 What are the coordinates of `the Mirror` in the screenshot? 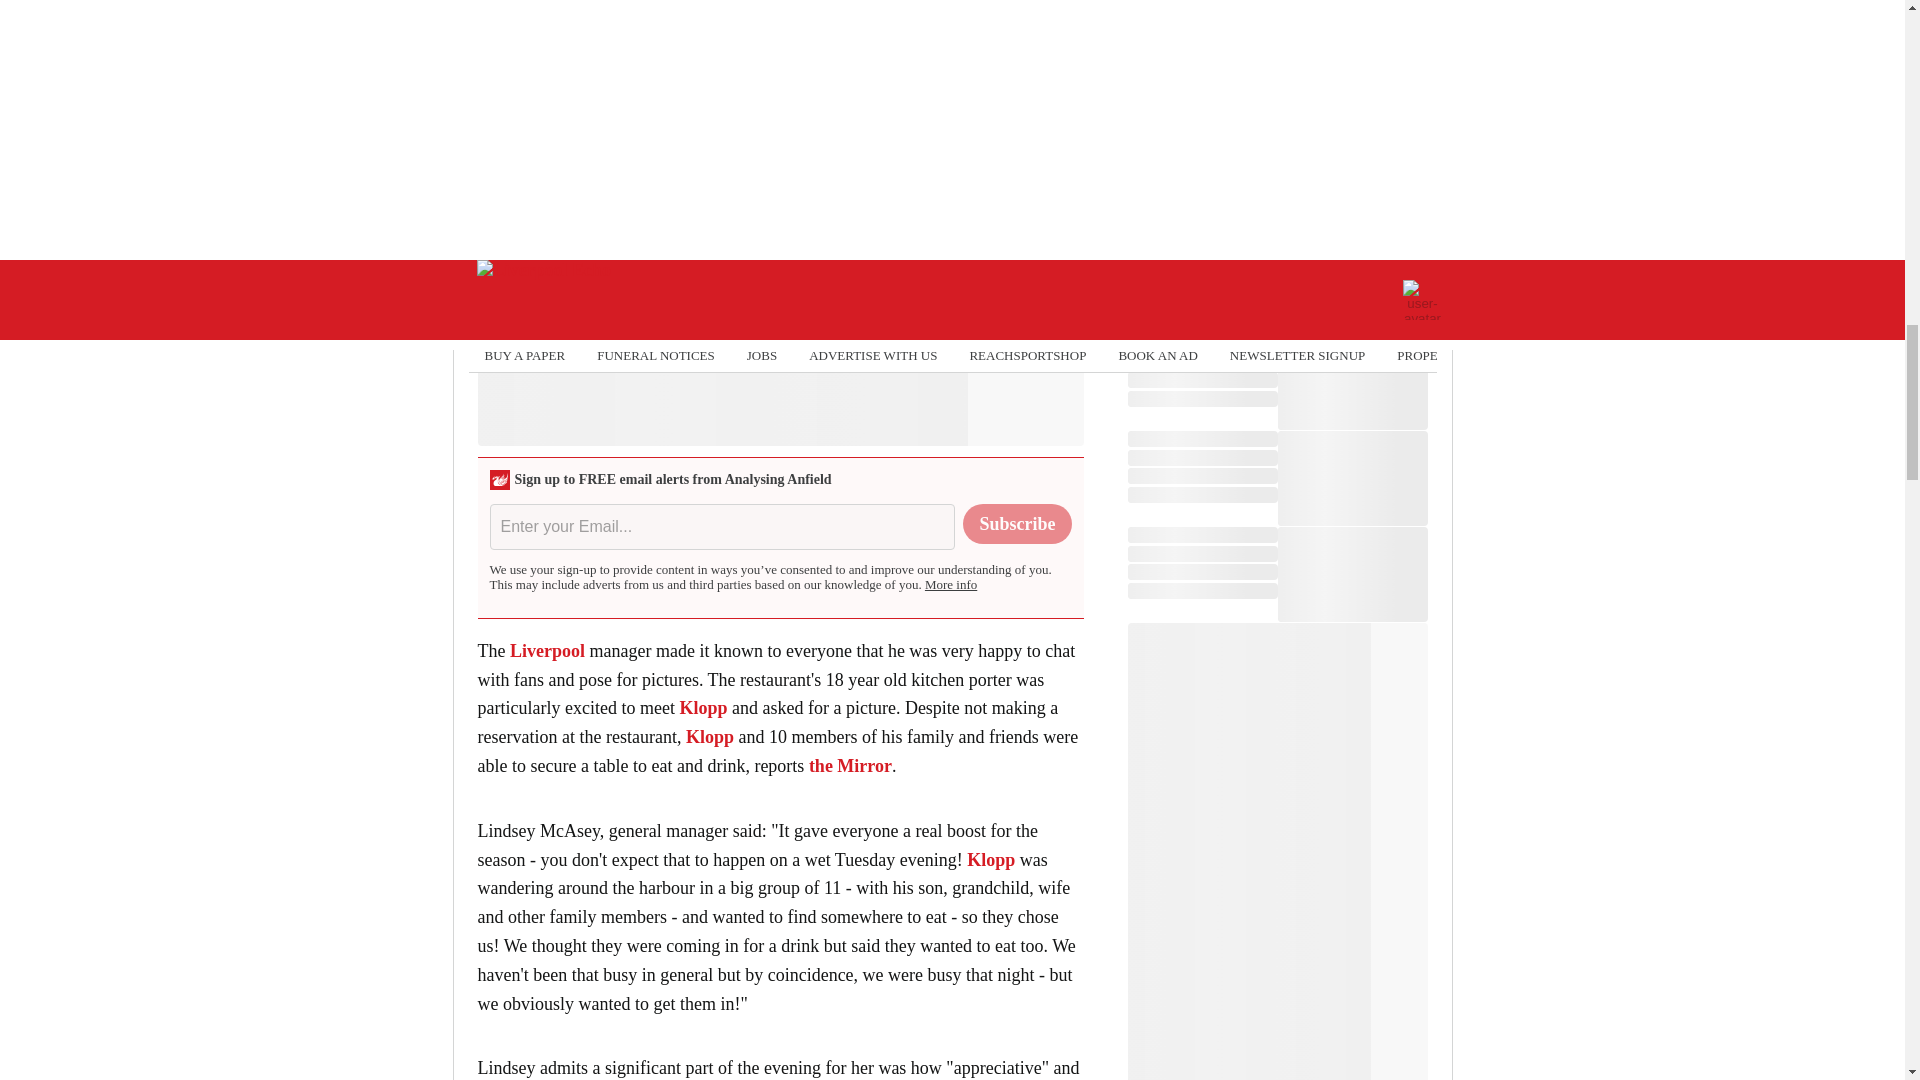 It's located at (850, 766).